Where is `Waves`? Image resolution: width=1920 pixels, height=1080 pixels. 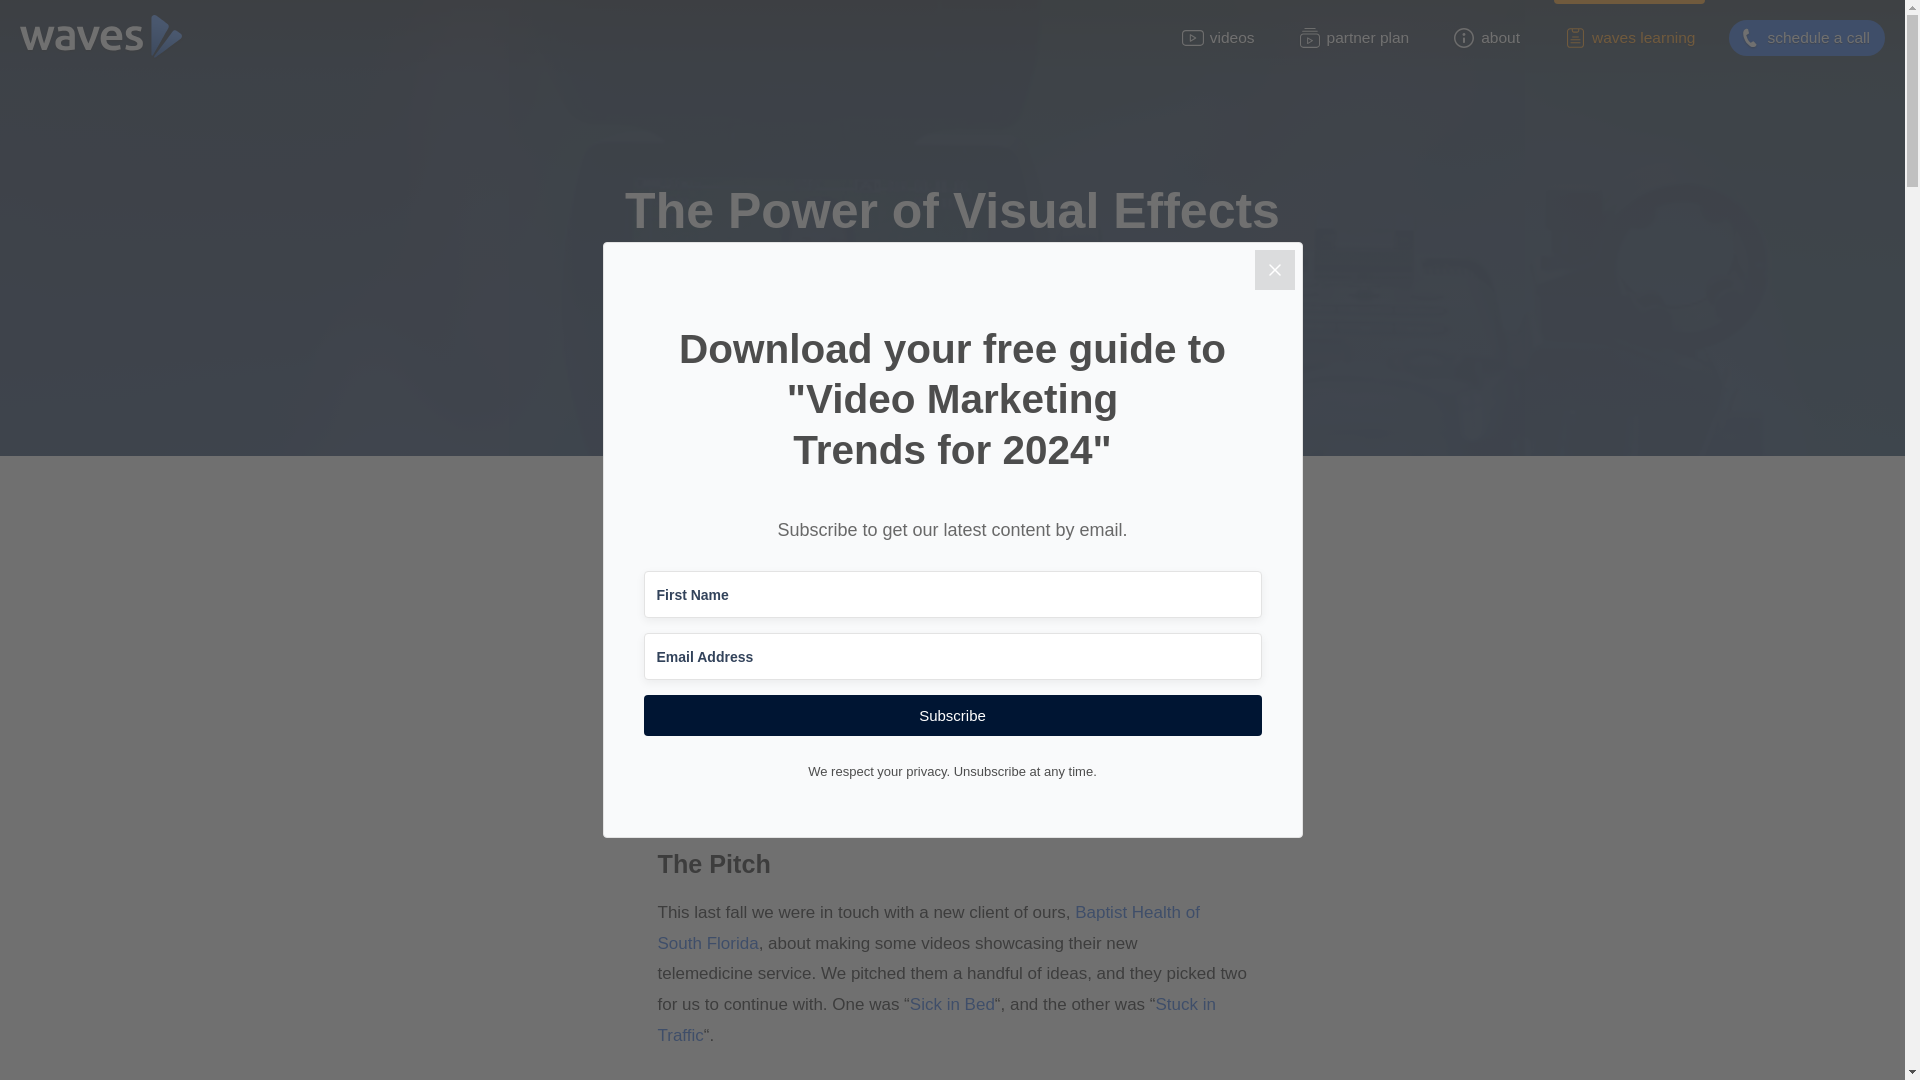 Waves is located at coordinates (1090, 776).